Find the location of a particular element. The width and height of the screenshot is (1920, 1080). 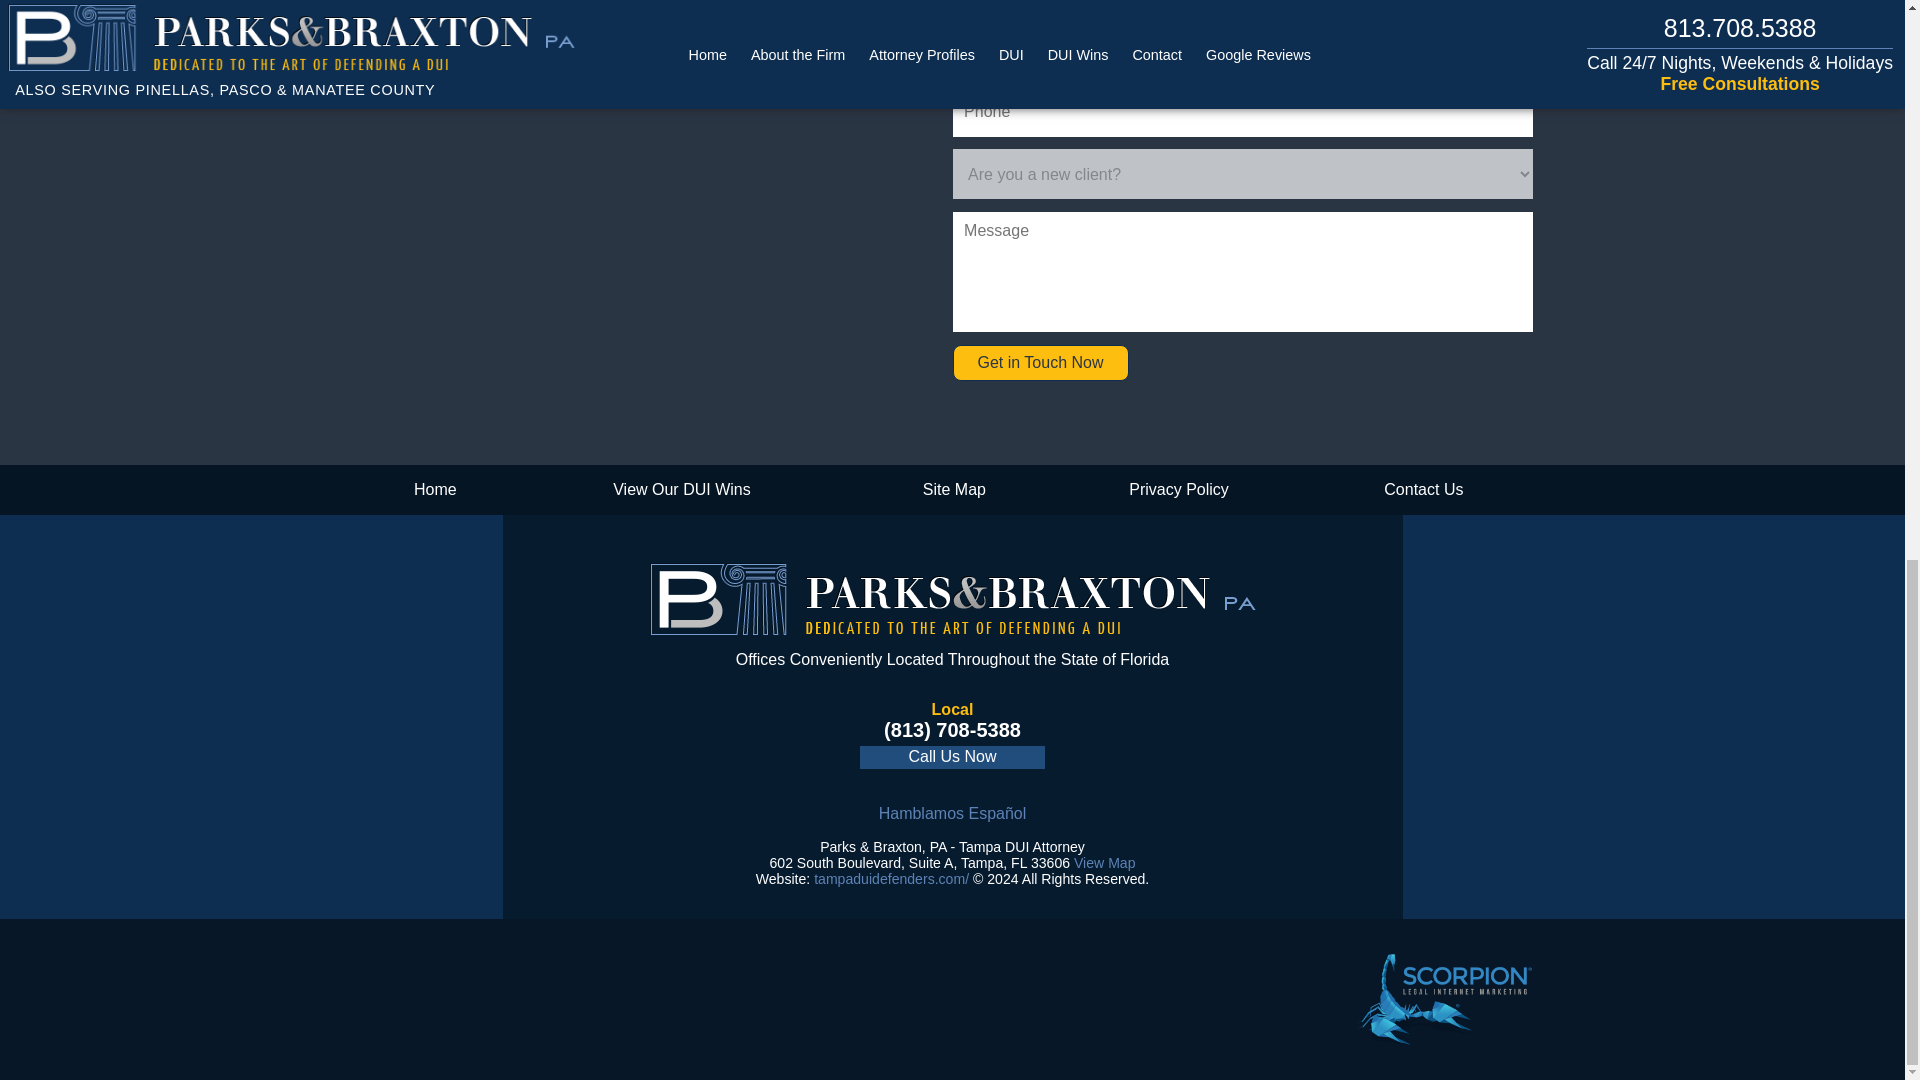

Internet Marketing Experts is located at coordinates (1444, 999).